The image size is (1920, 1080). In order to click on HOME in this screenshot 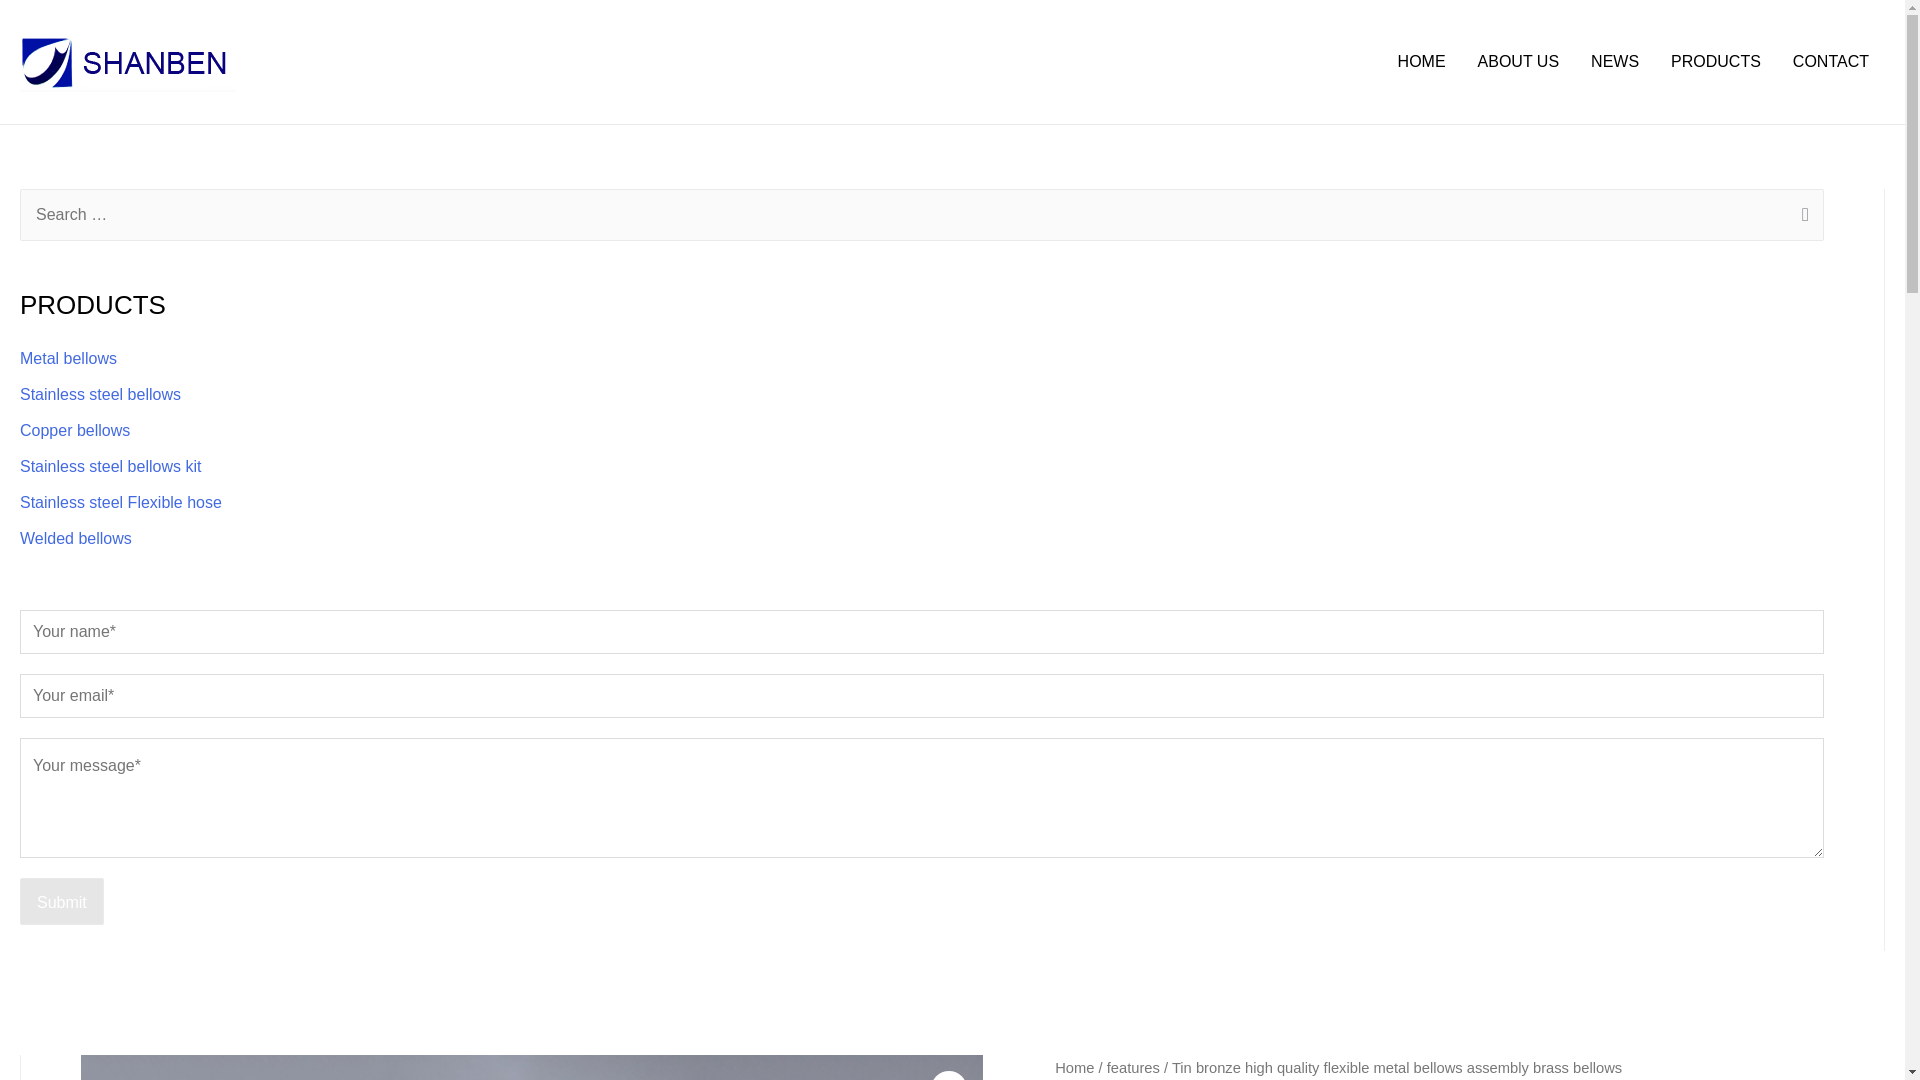, I will do `click(1422, 62)`.